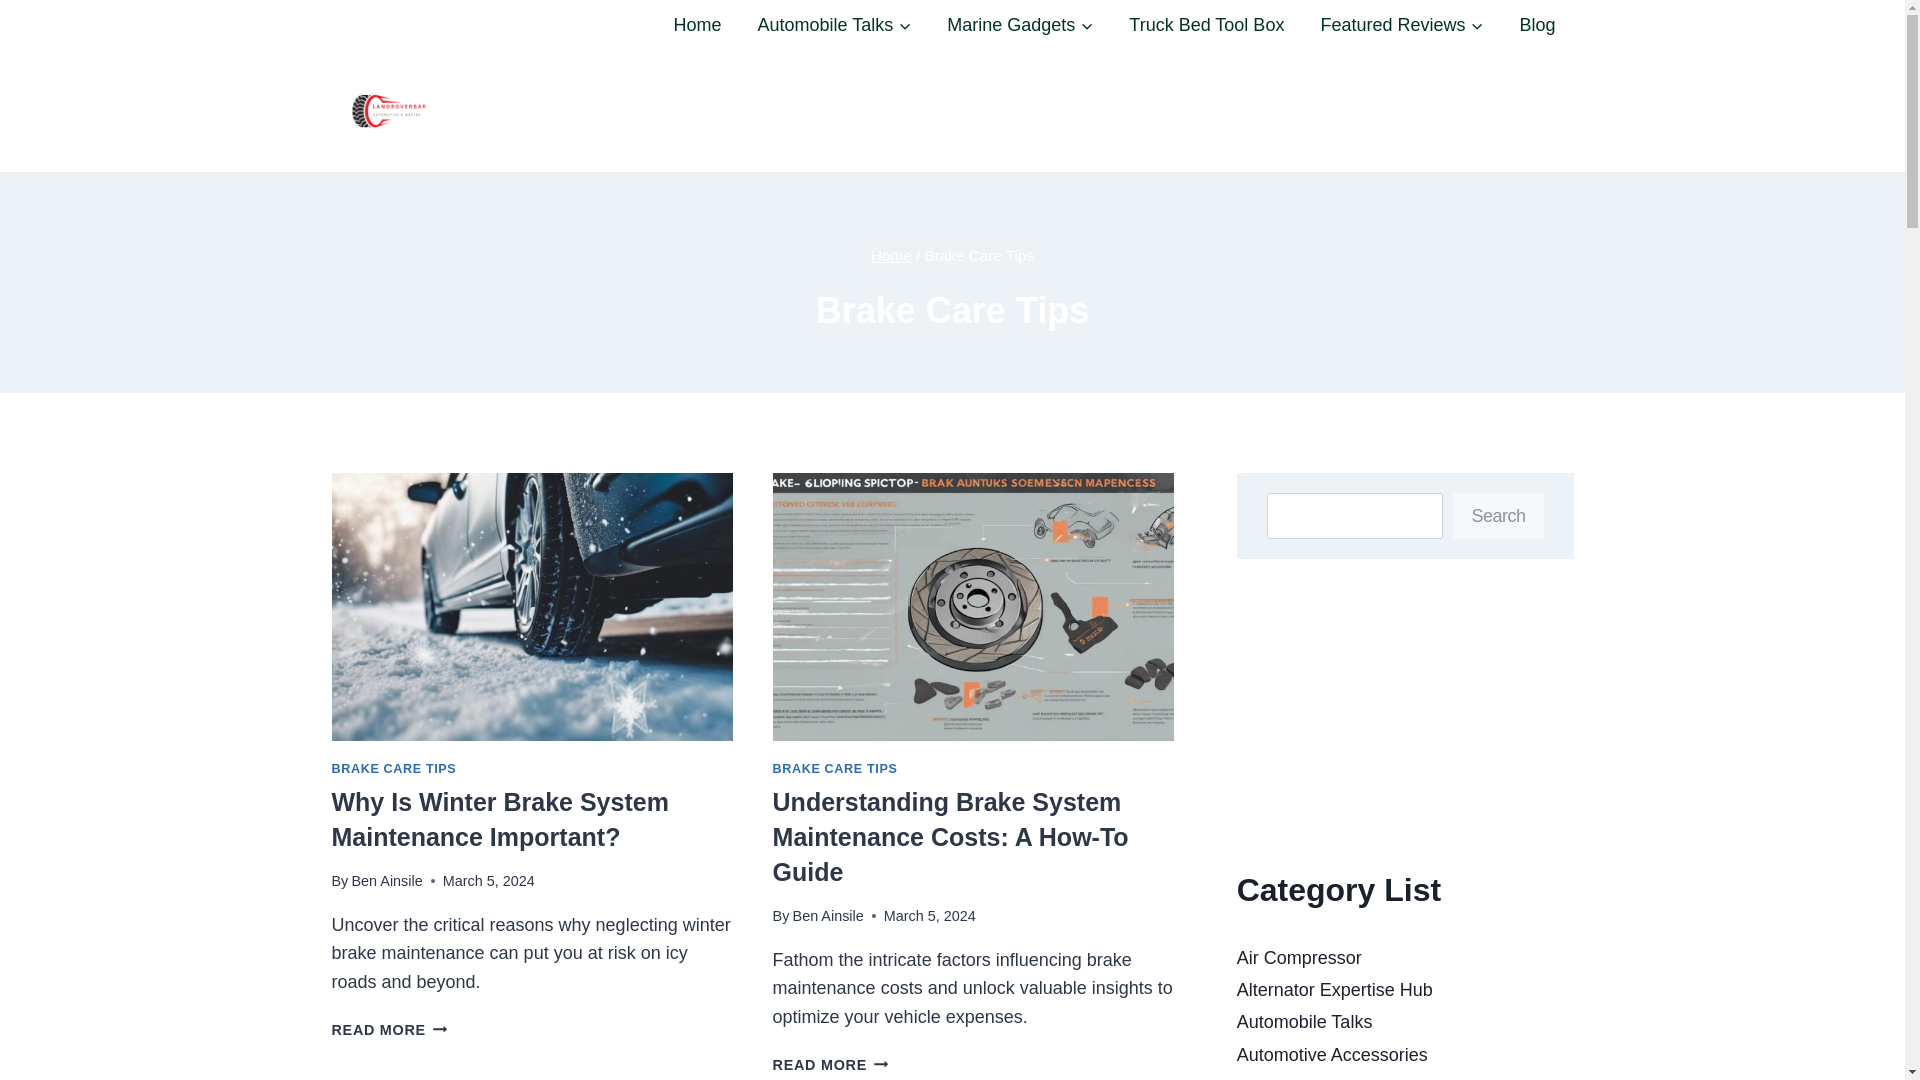 The width and height of the screenshot is (1920, 1080). What do you see at coordinates (386, 880) in the screenshot?
I see `Why Is Winter Brake System Maintenance Important?` at bounding box center [386, 880].